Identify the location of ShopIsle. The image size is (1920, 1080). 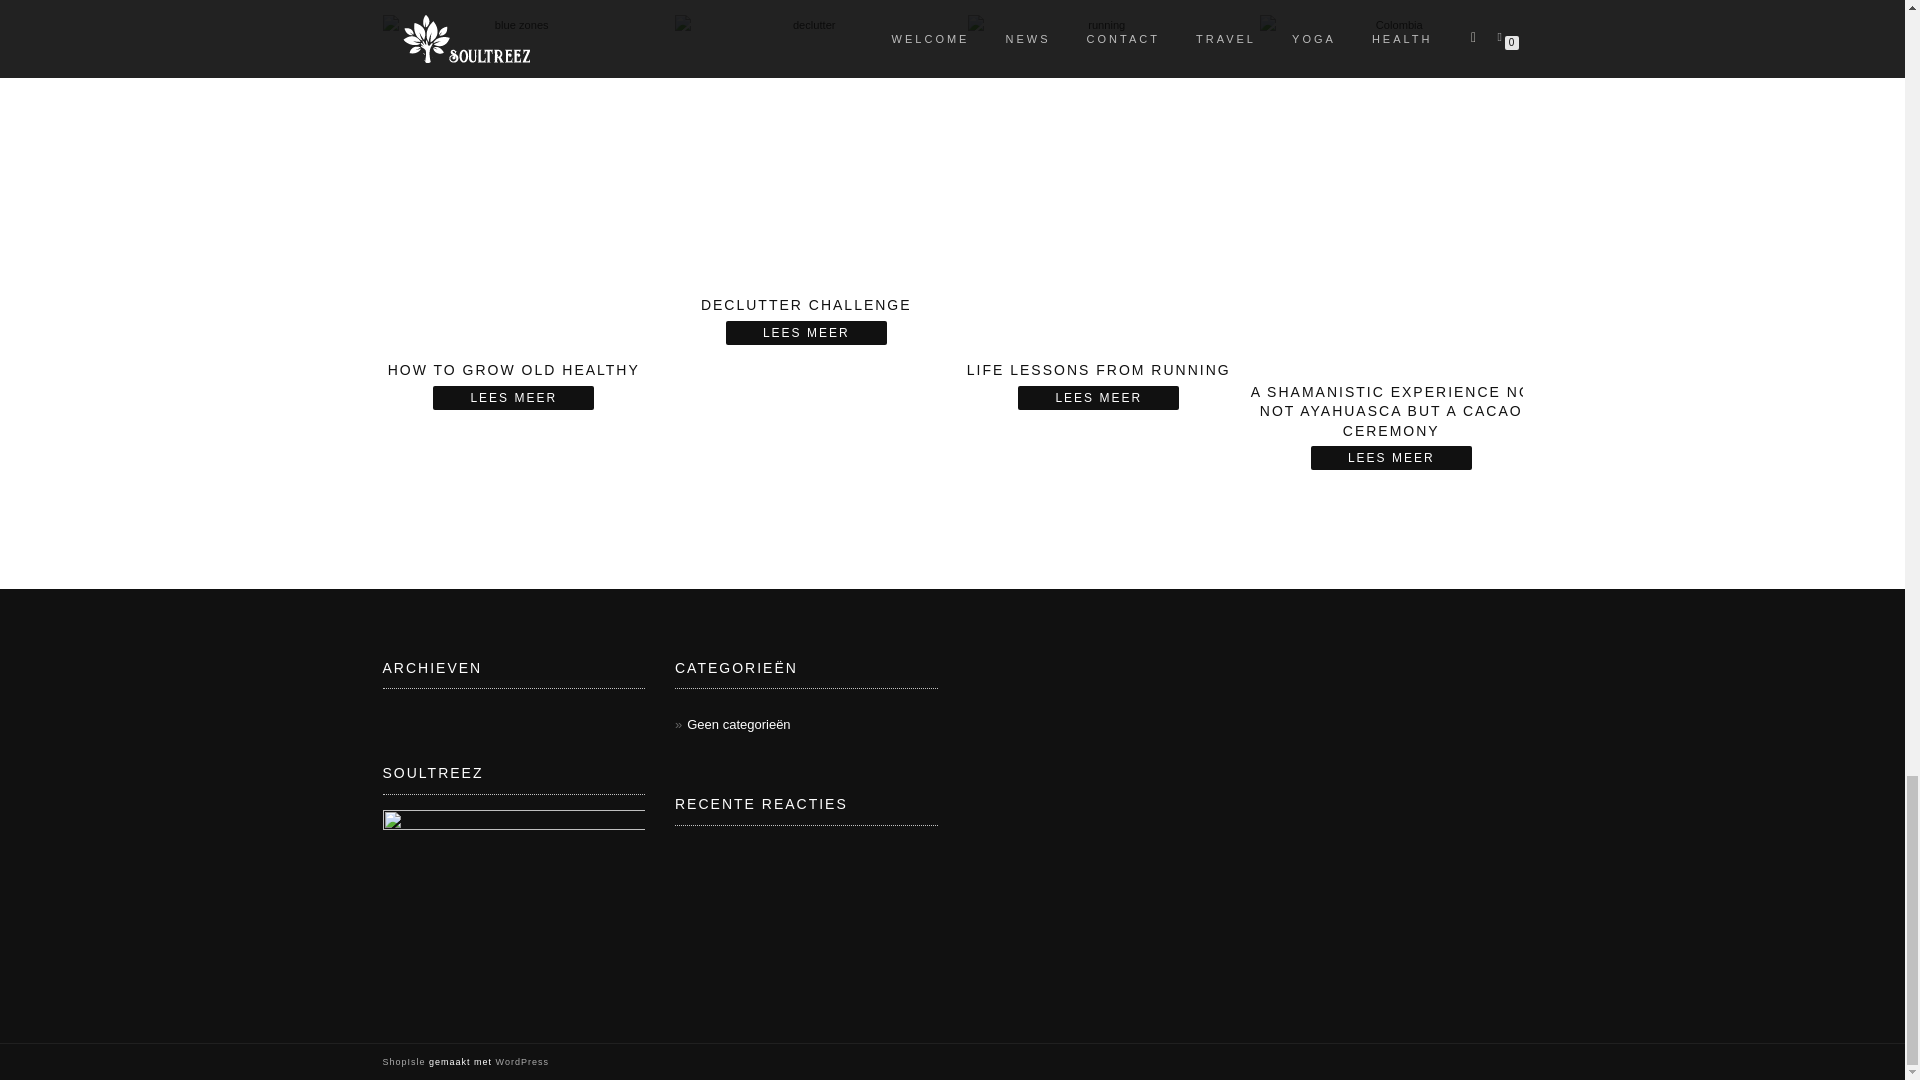
(405, 1062).